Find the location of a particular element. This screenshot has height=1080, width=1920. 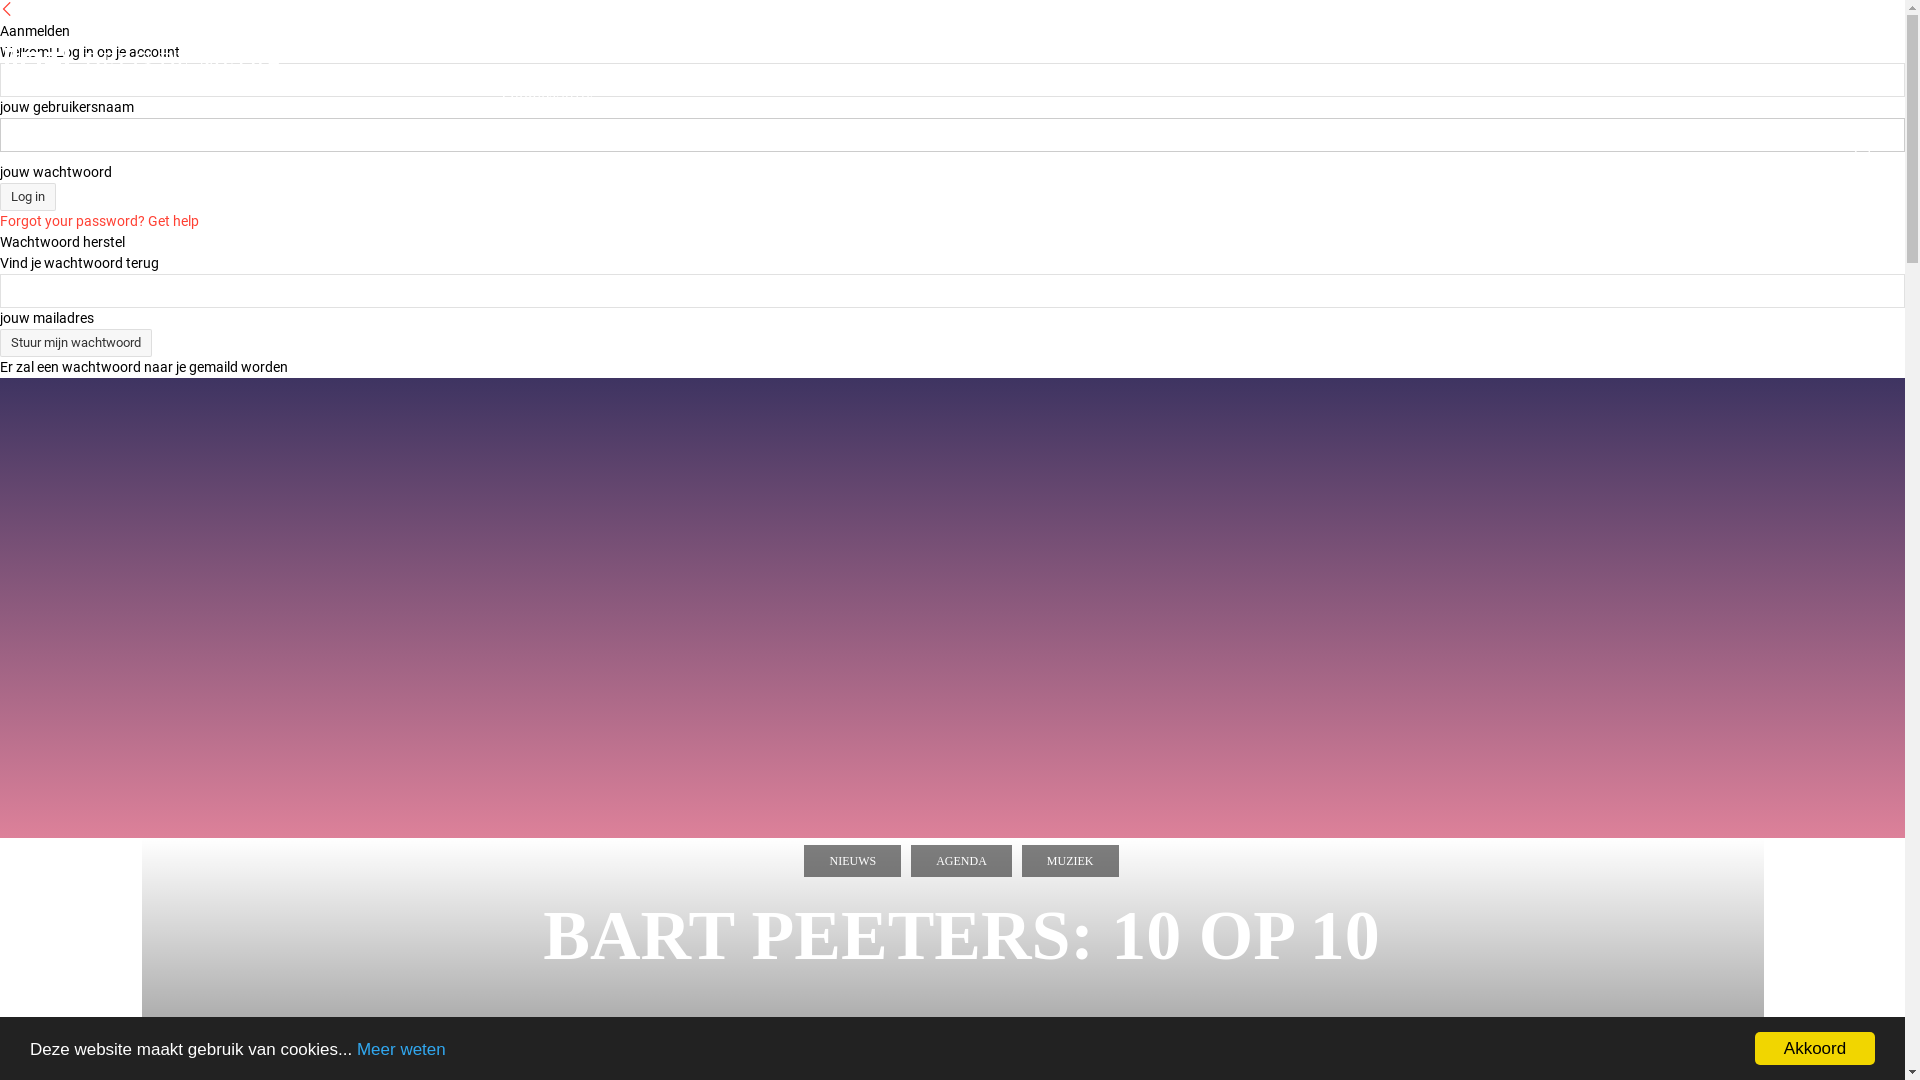

Opmerkelijk is located at coordinates (548, 98).